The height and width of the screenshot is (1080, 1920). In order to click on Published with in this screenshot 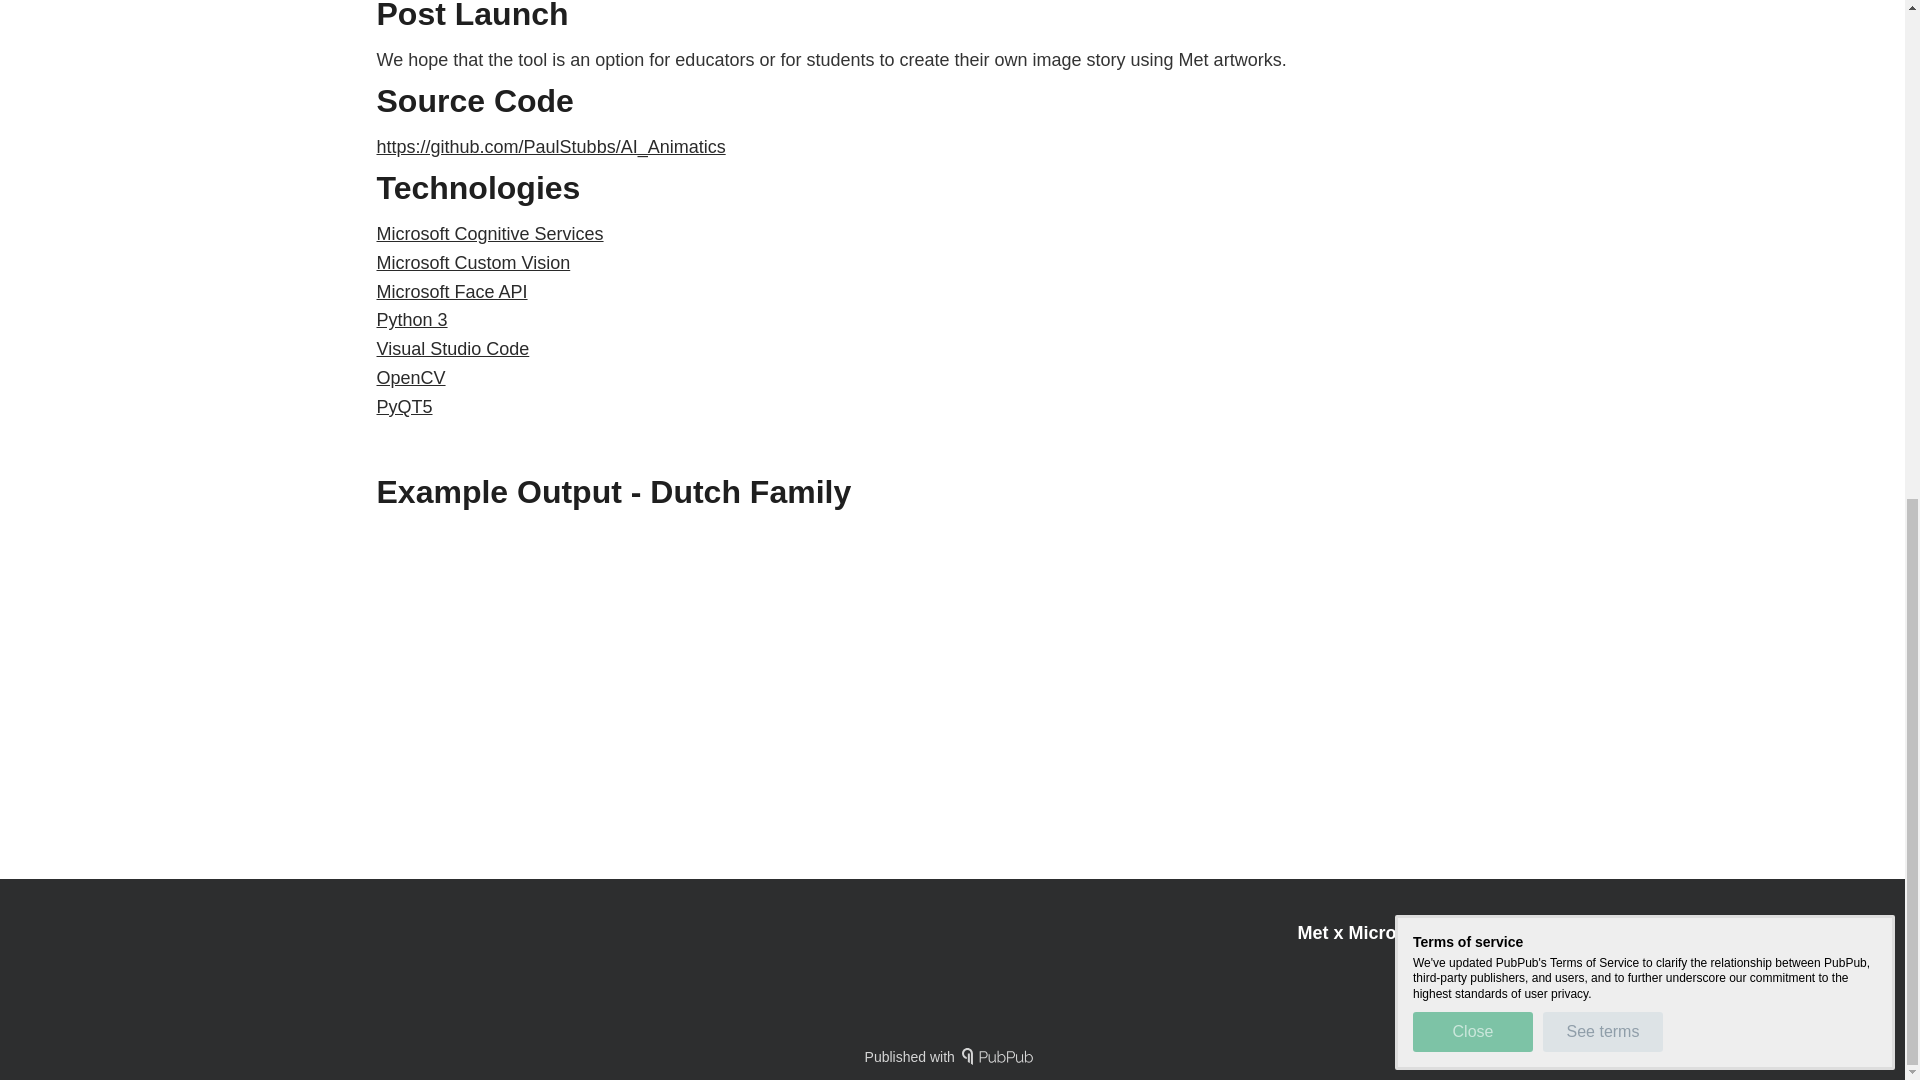, I will do `click(952, 1056)`.